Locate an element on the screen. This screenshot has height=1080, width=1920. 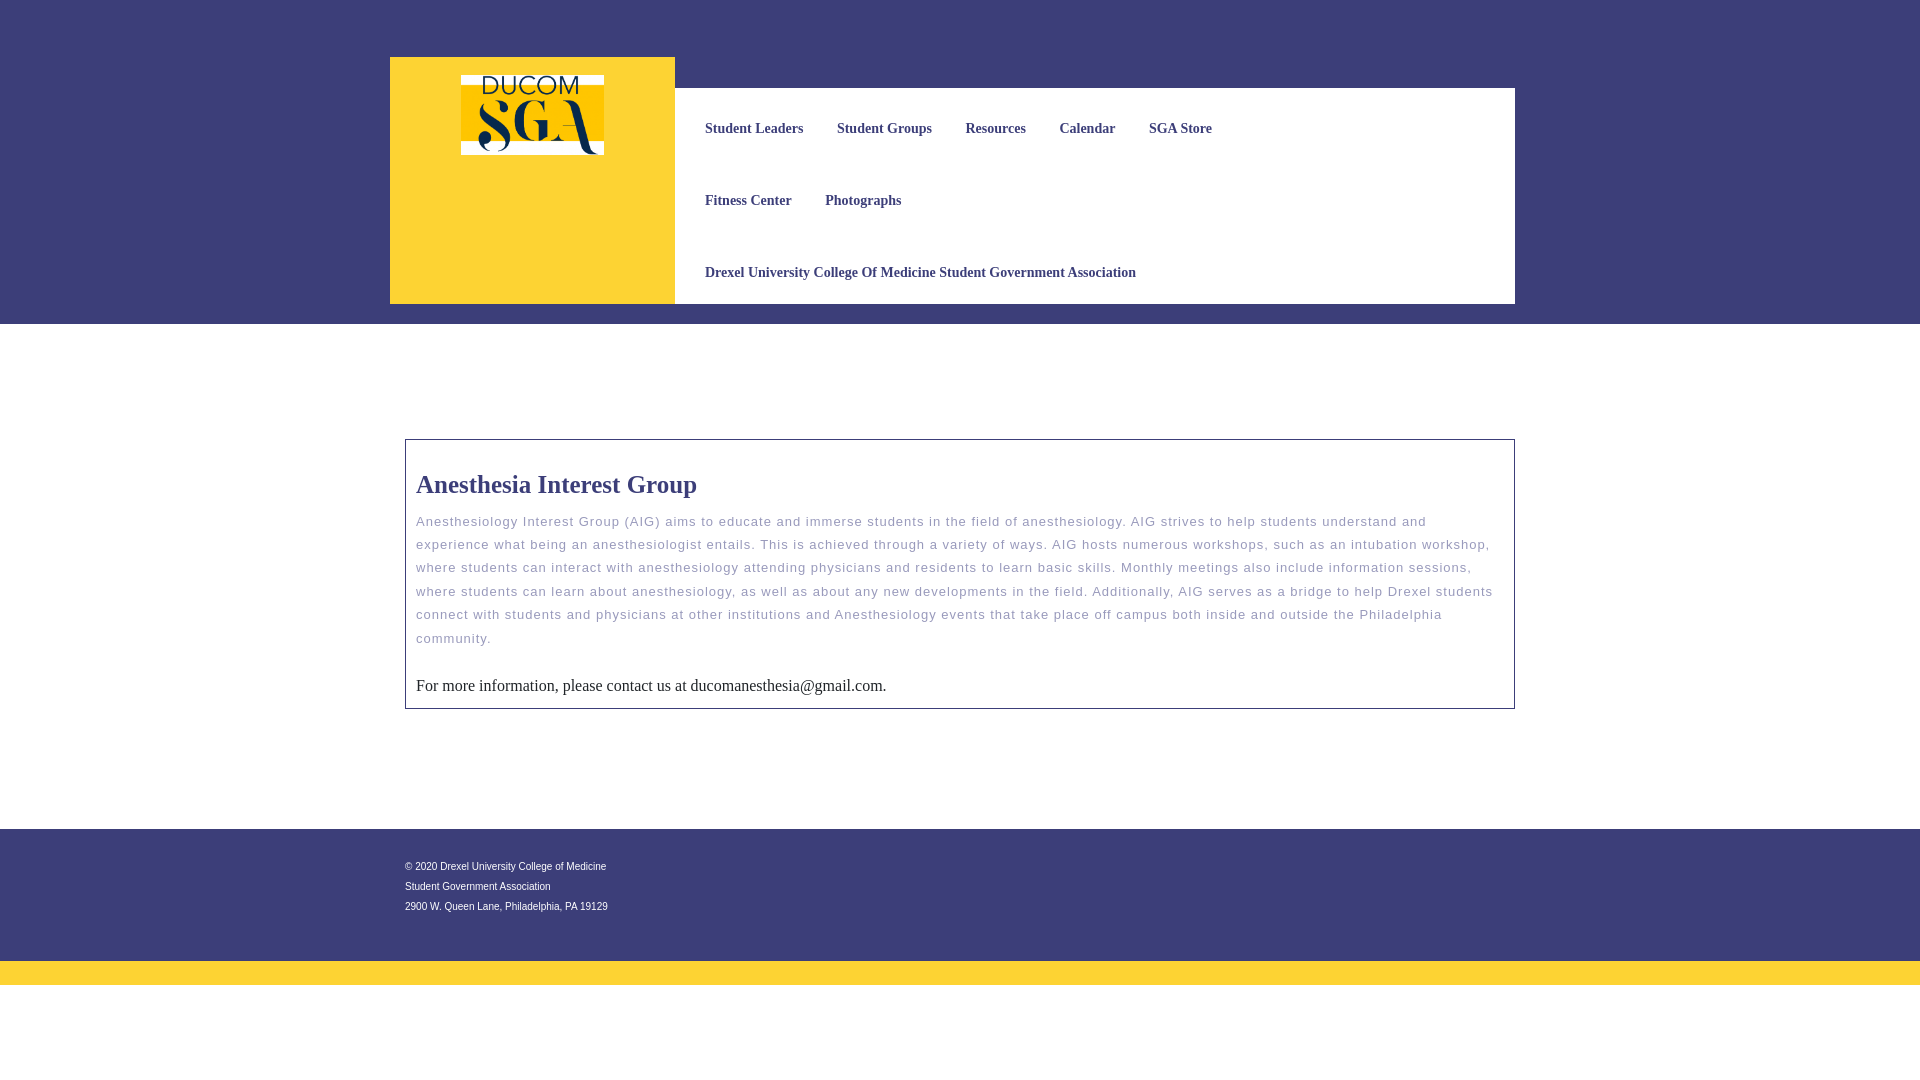
Student Leaders is located at coordinates (753, 128).